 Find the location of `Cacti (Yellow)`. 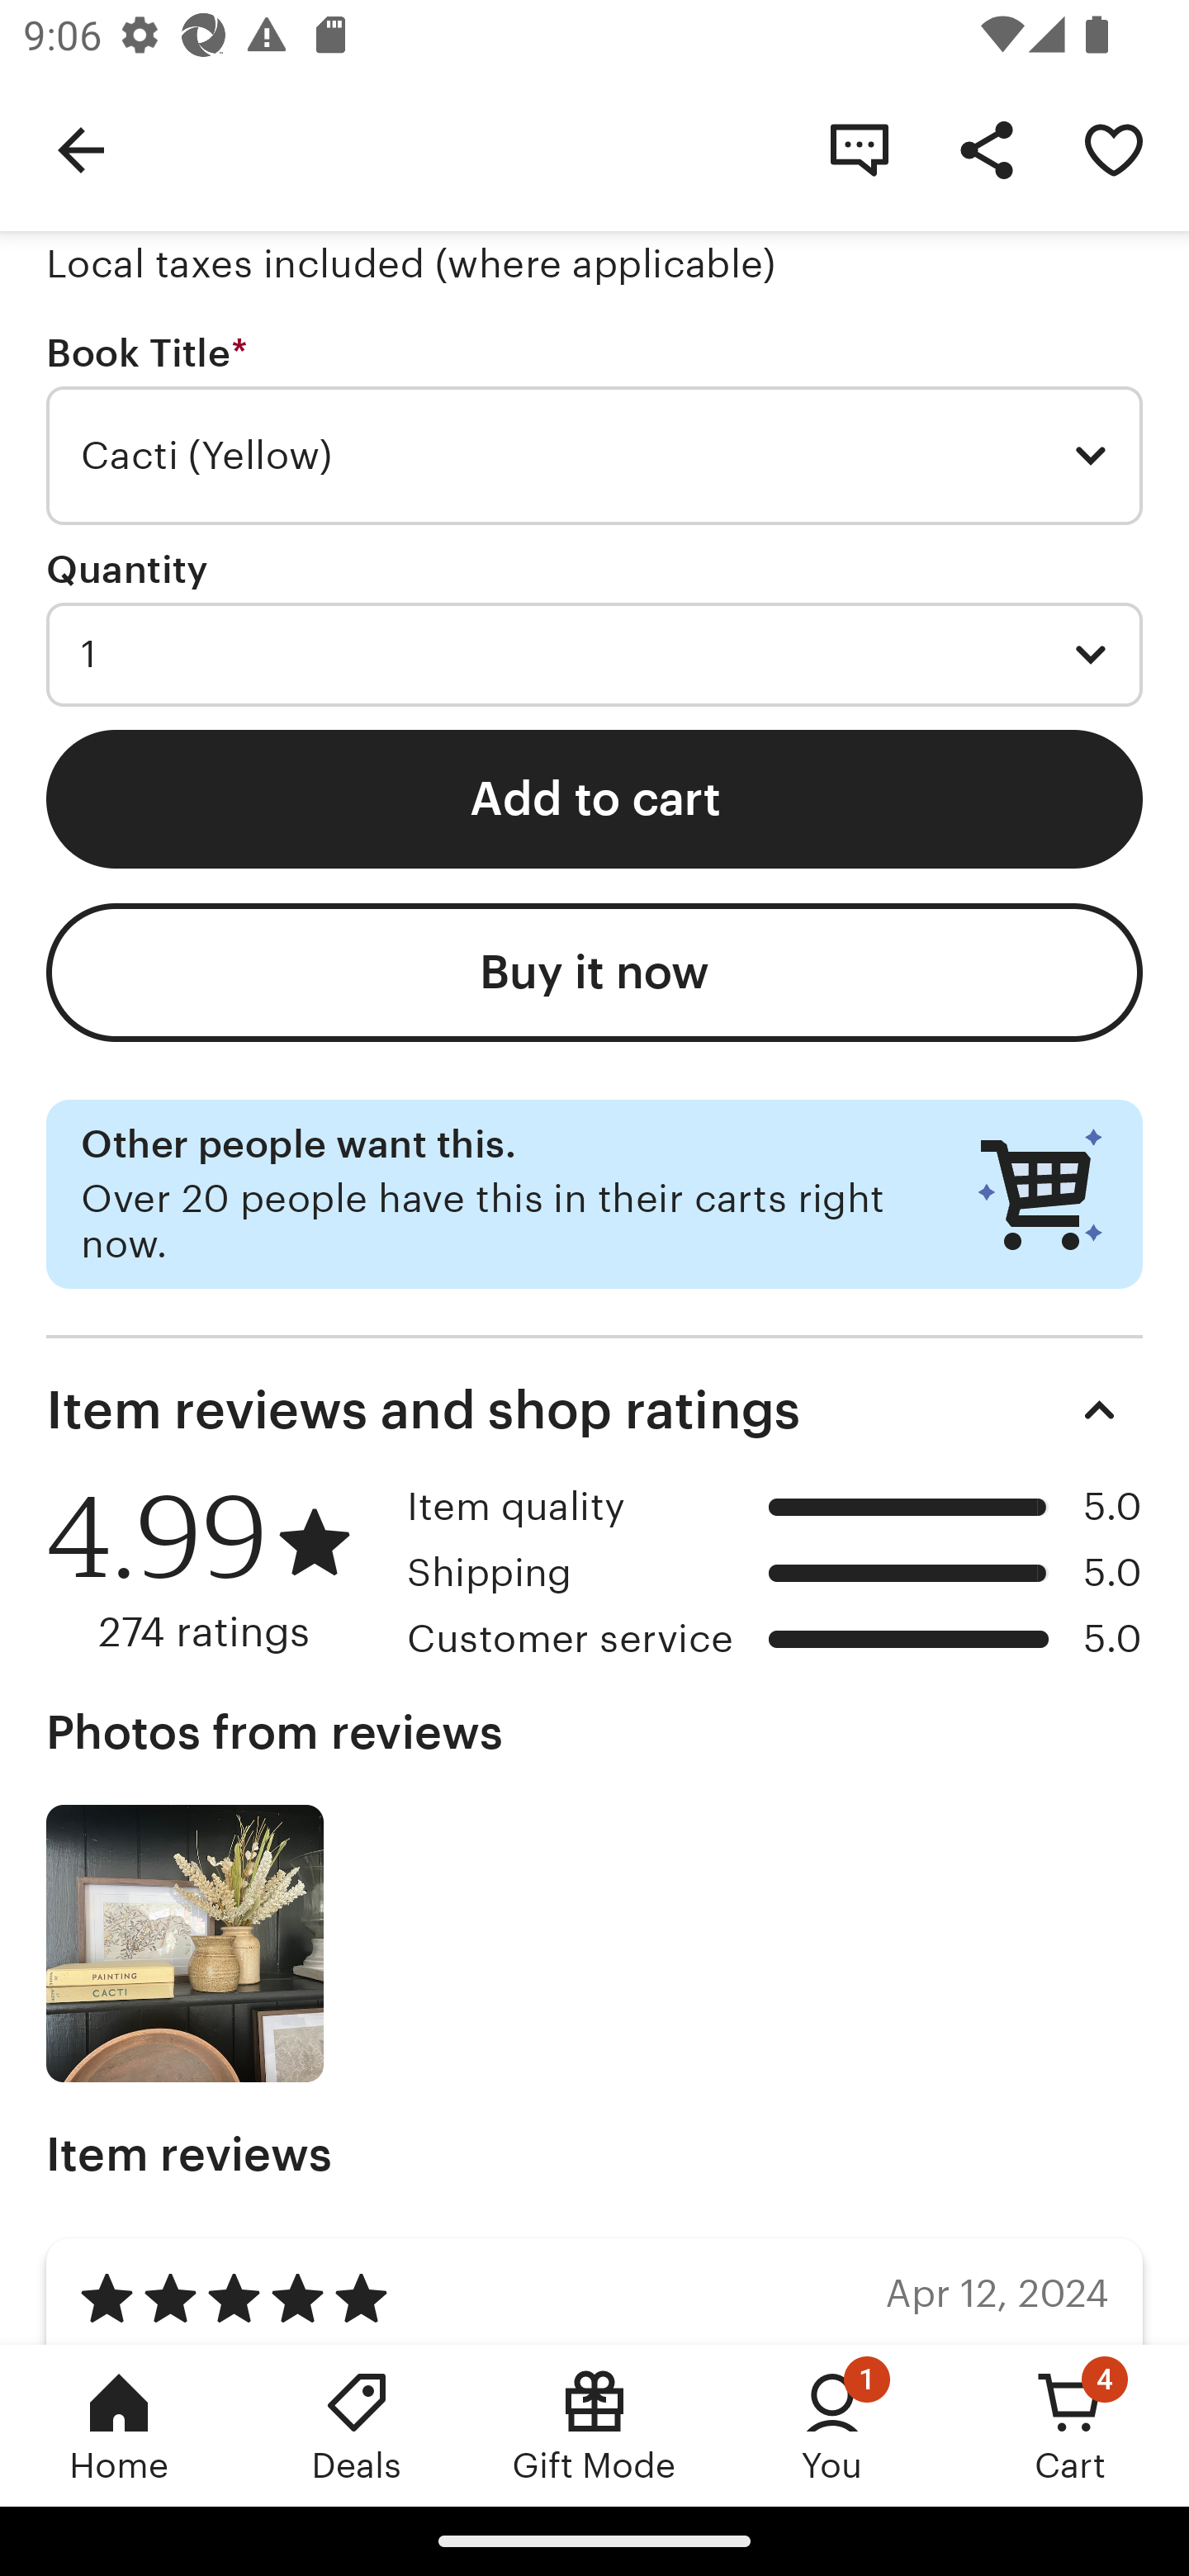

Cacti (Yellow) is located at coordinates (594, 456).